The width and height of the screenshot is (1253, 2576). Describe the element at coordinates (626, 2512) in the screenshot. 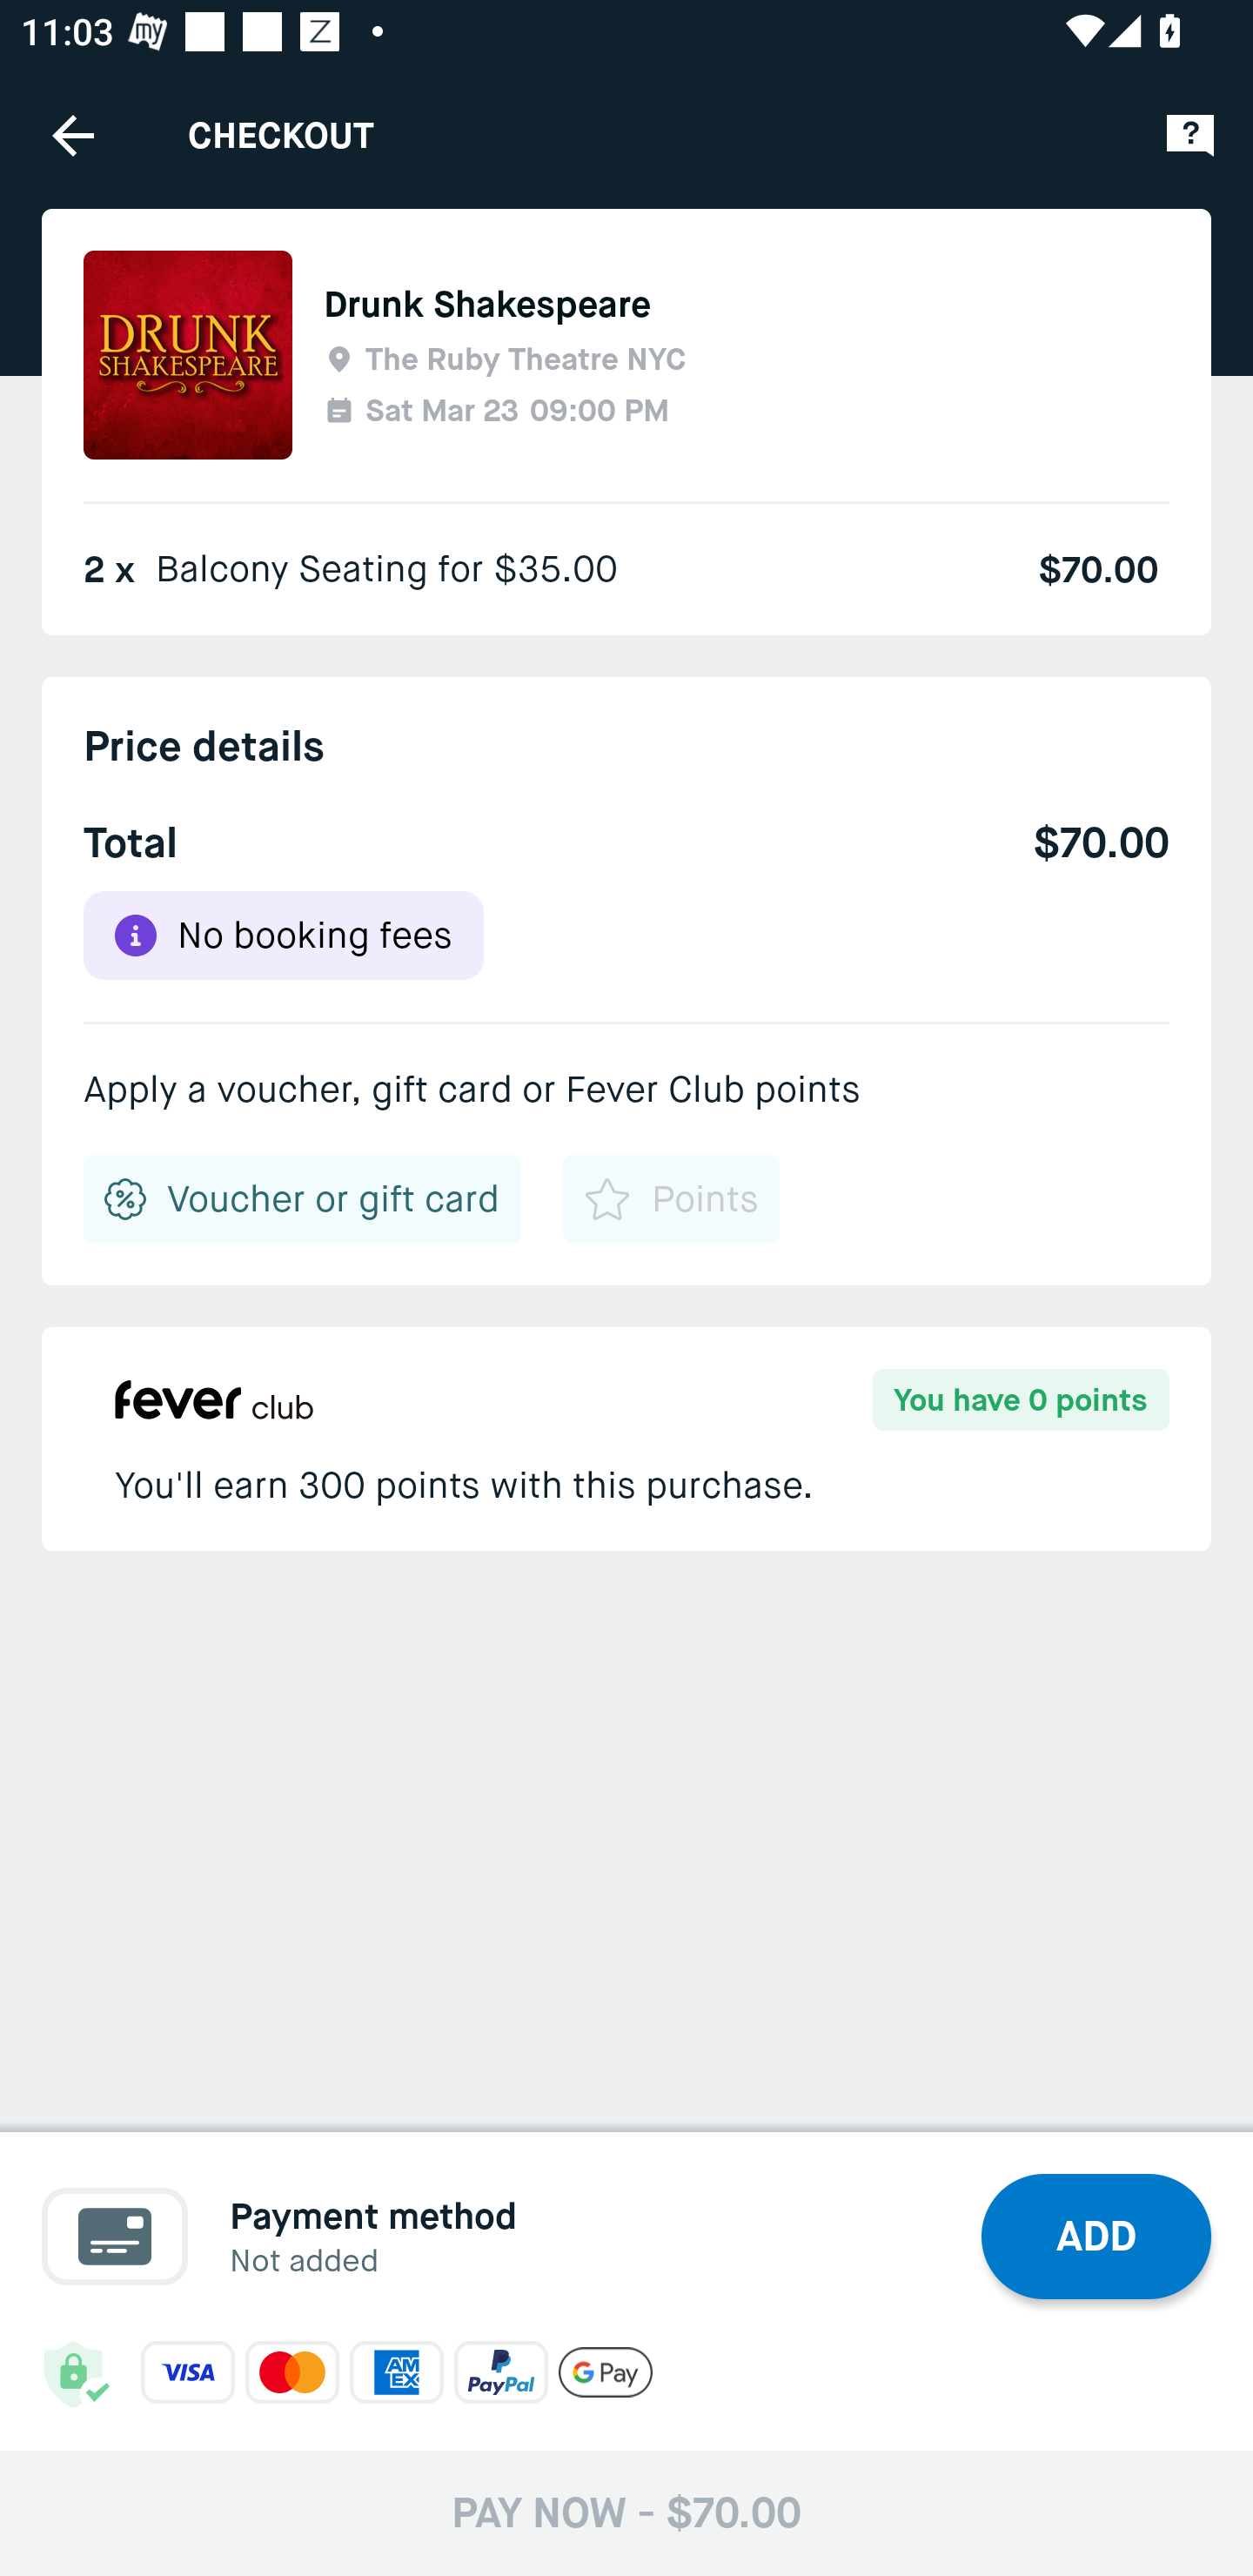

I see `PAY NOW - $70.00` at that location.